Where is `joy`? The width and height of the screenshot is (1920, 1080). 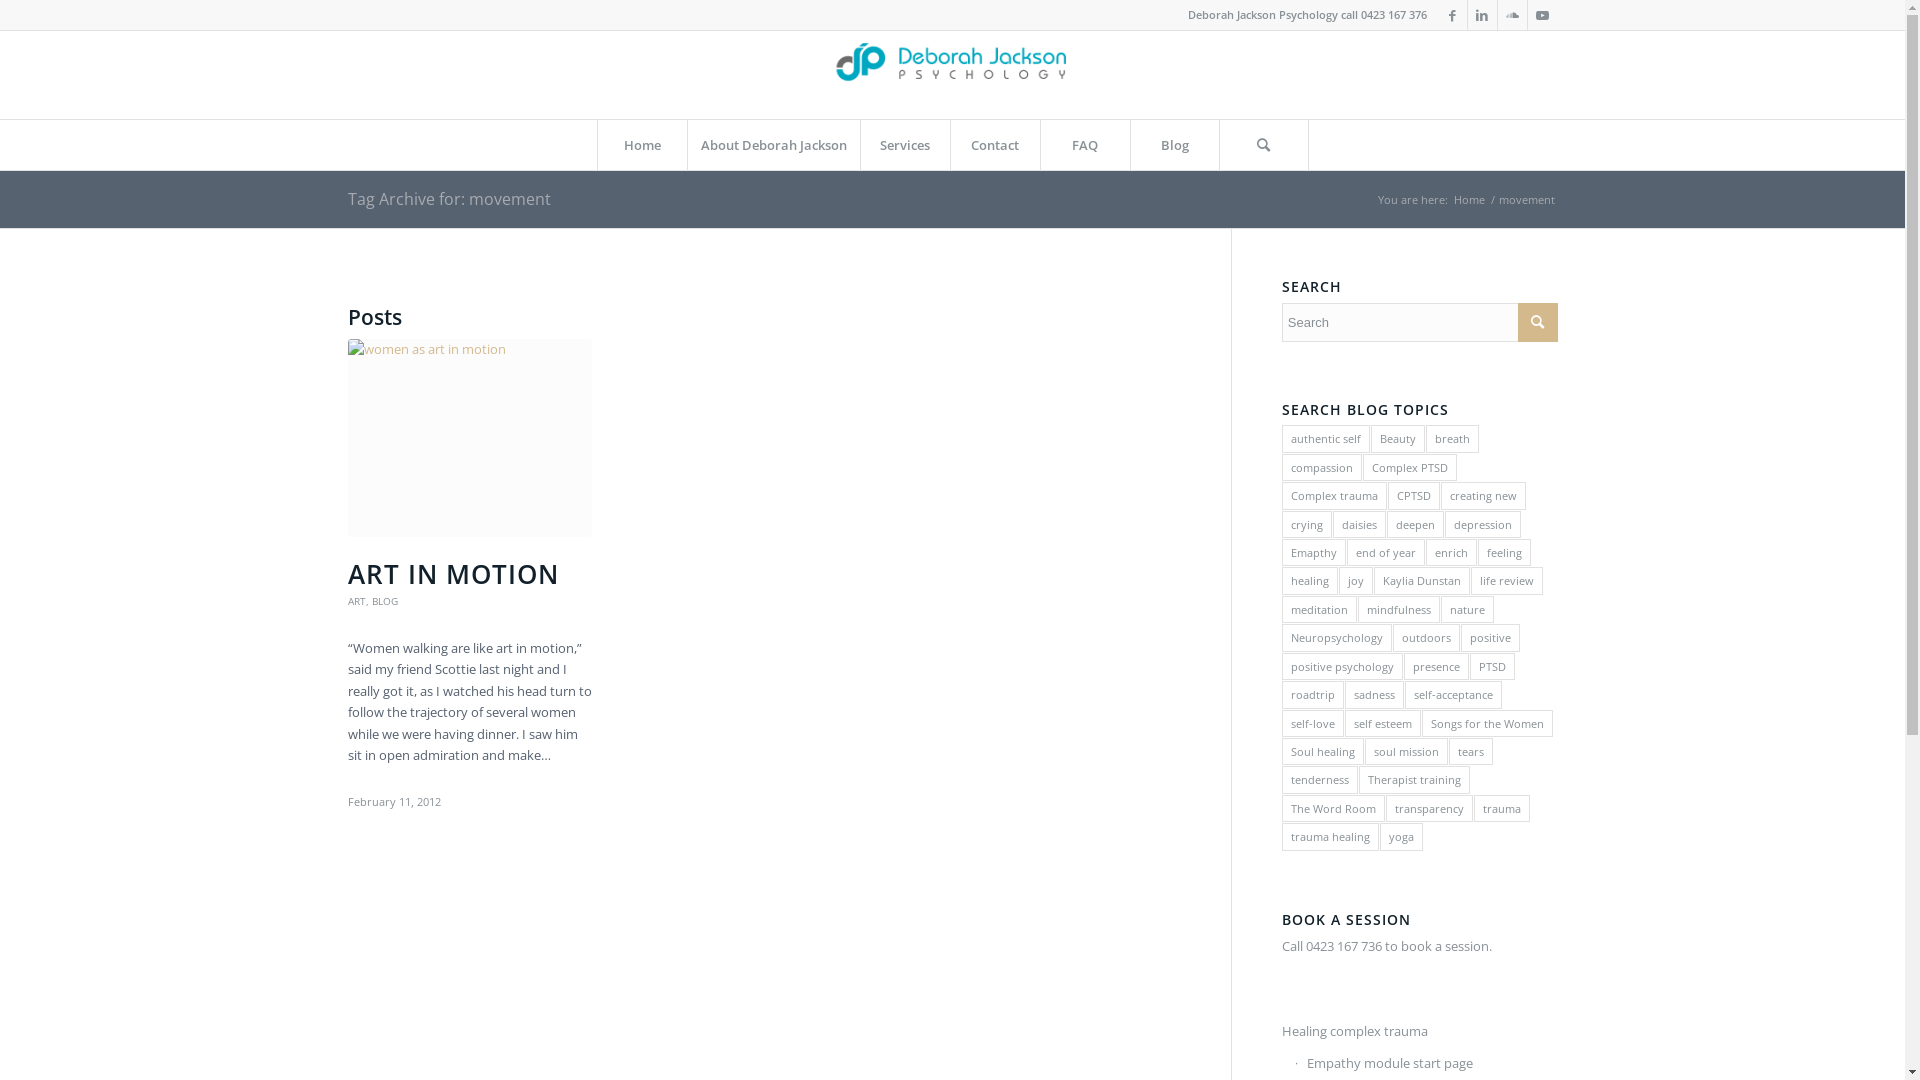 joy is located at coordinates (1356, 580).